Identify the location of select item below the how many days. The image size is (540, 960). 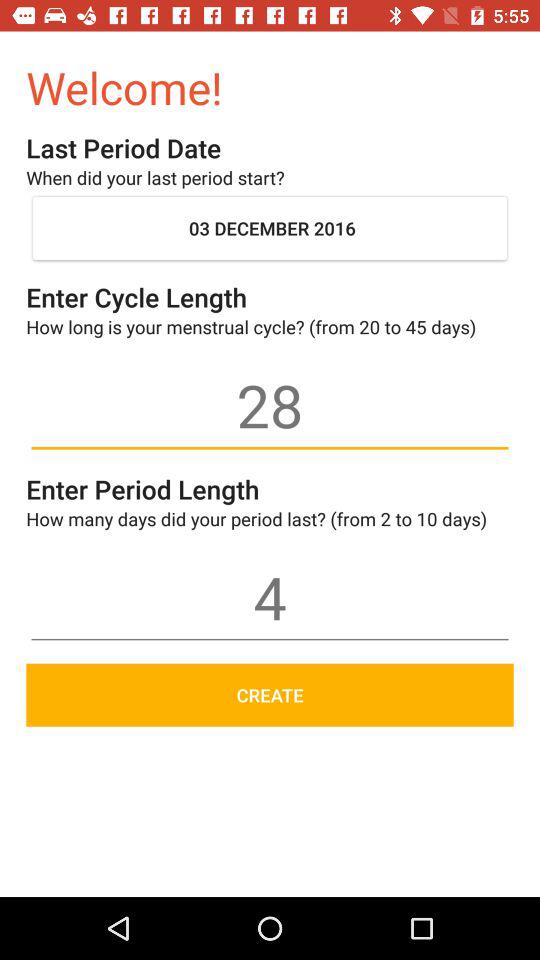
(270, 597).